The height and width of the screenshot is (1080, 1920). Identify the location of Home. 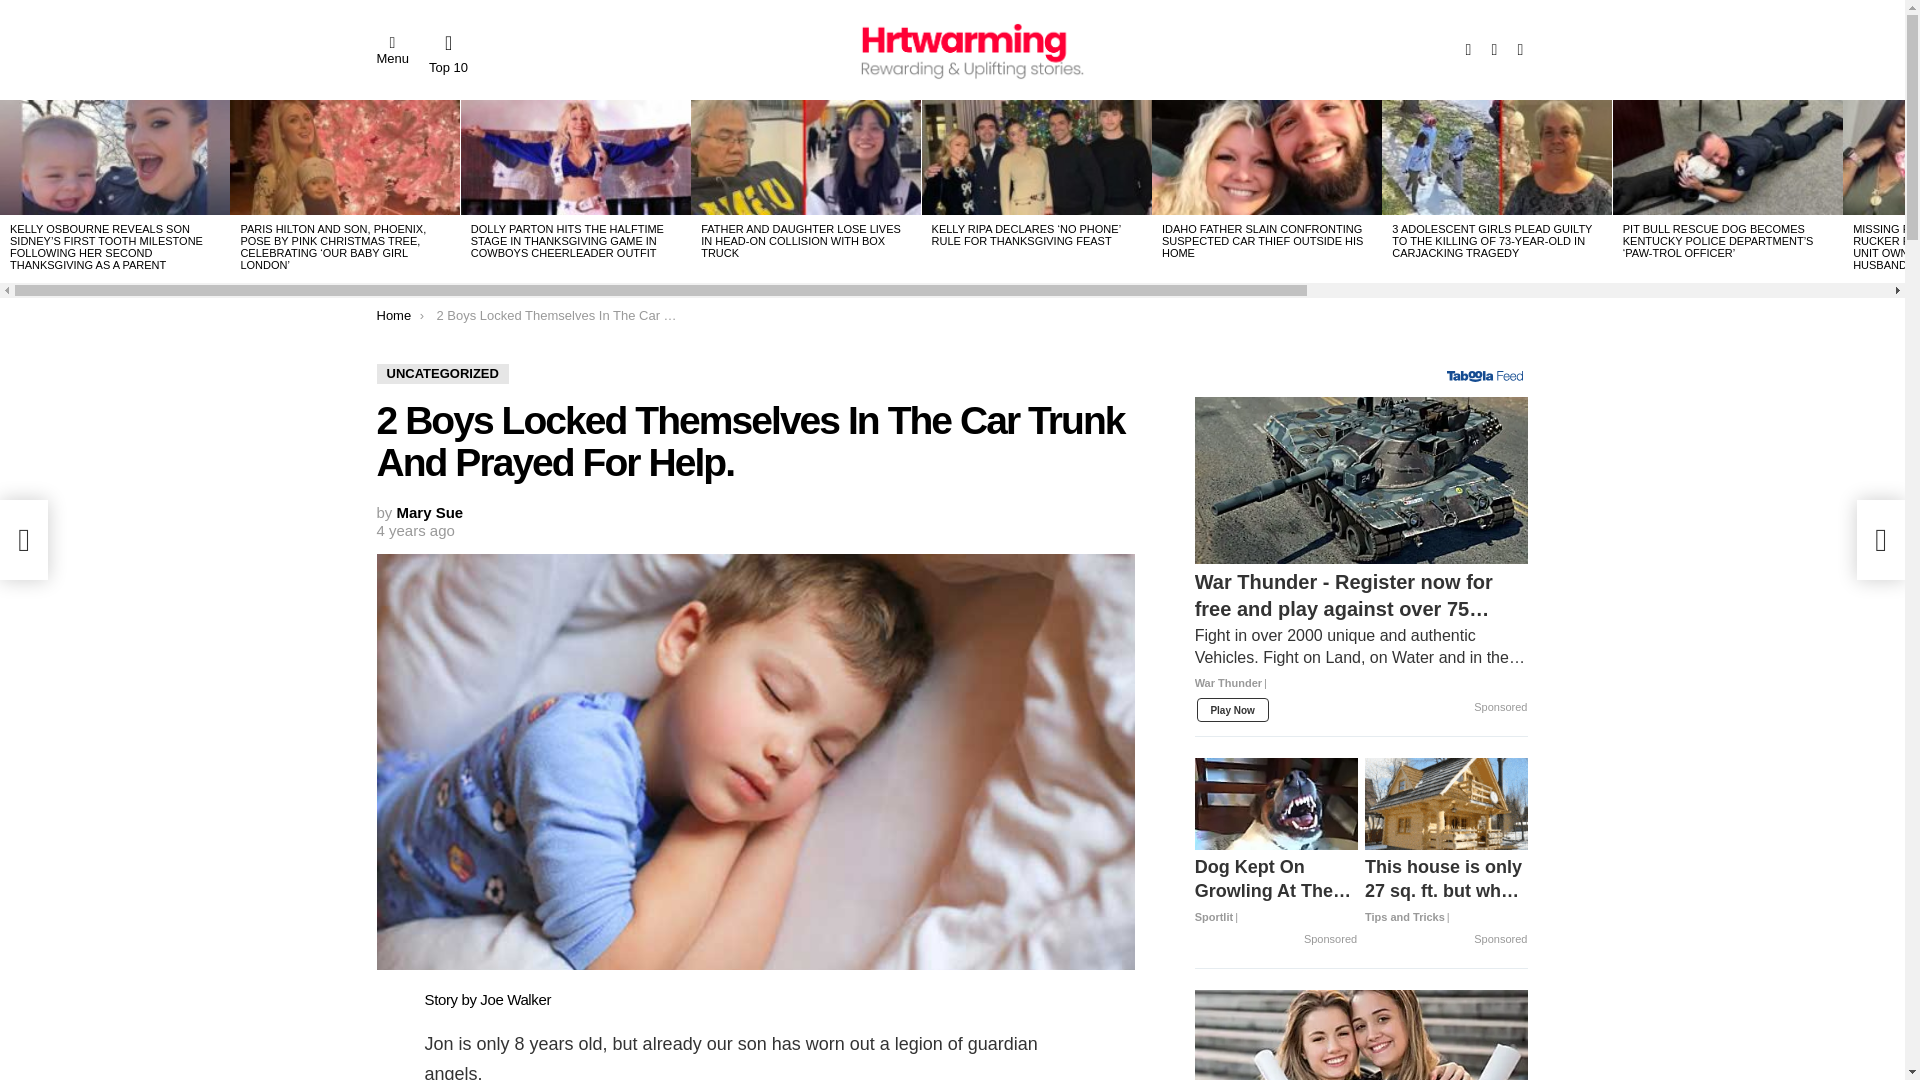
(393, 314).